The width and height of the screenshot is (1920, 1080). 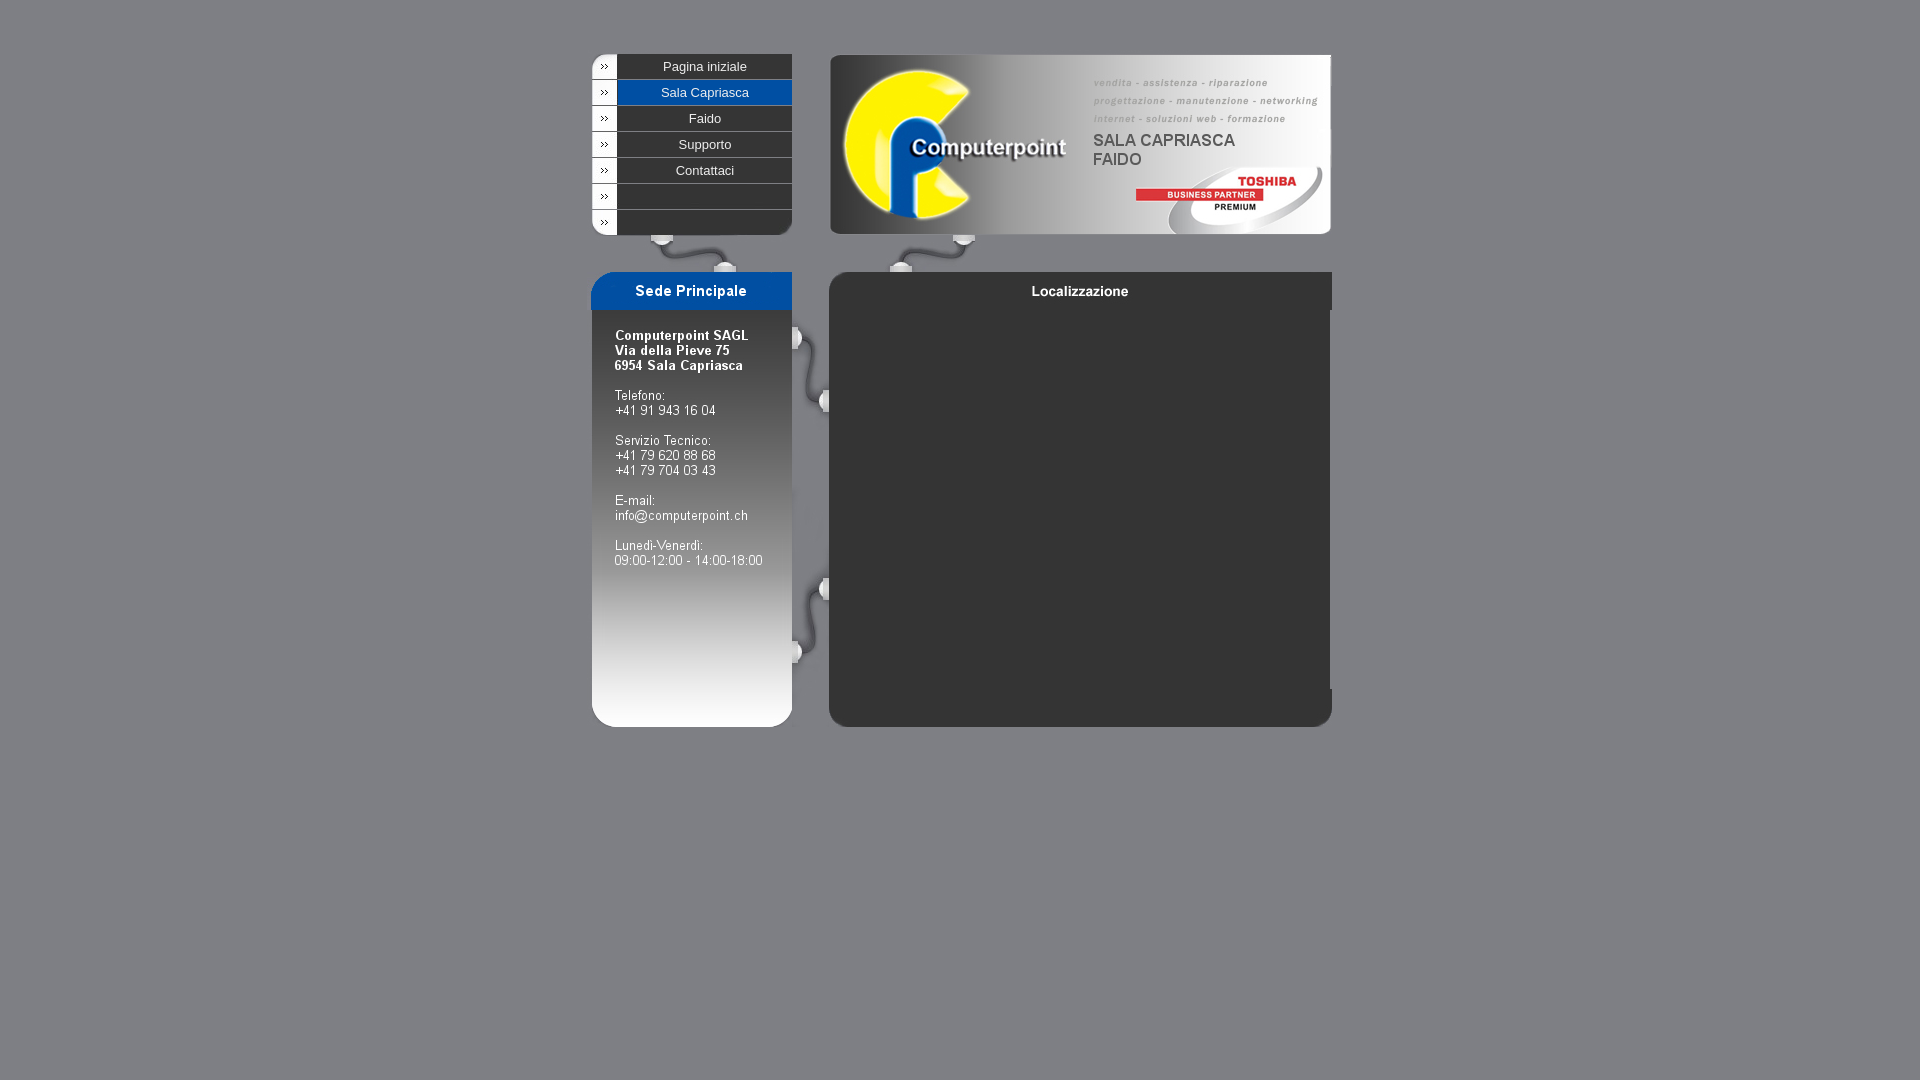 What do you see at coordinates (705, 119) in the screenshot?
I see `Faido` at bounding box center [705, 119].